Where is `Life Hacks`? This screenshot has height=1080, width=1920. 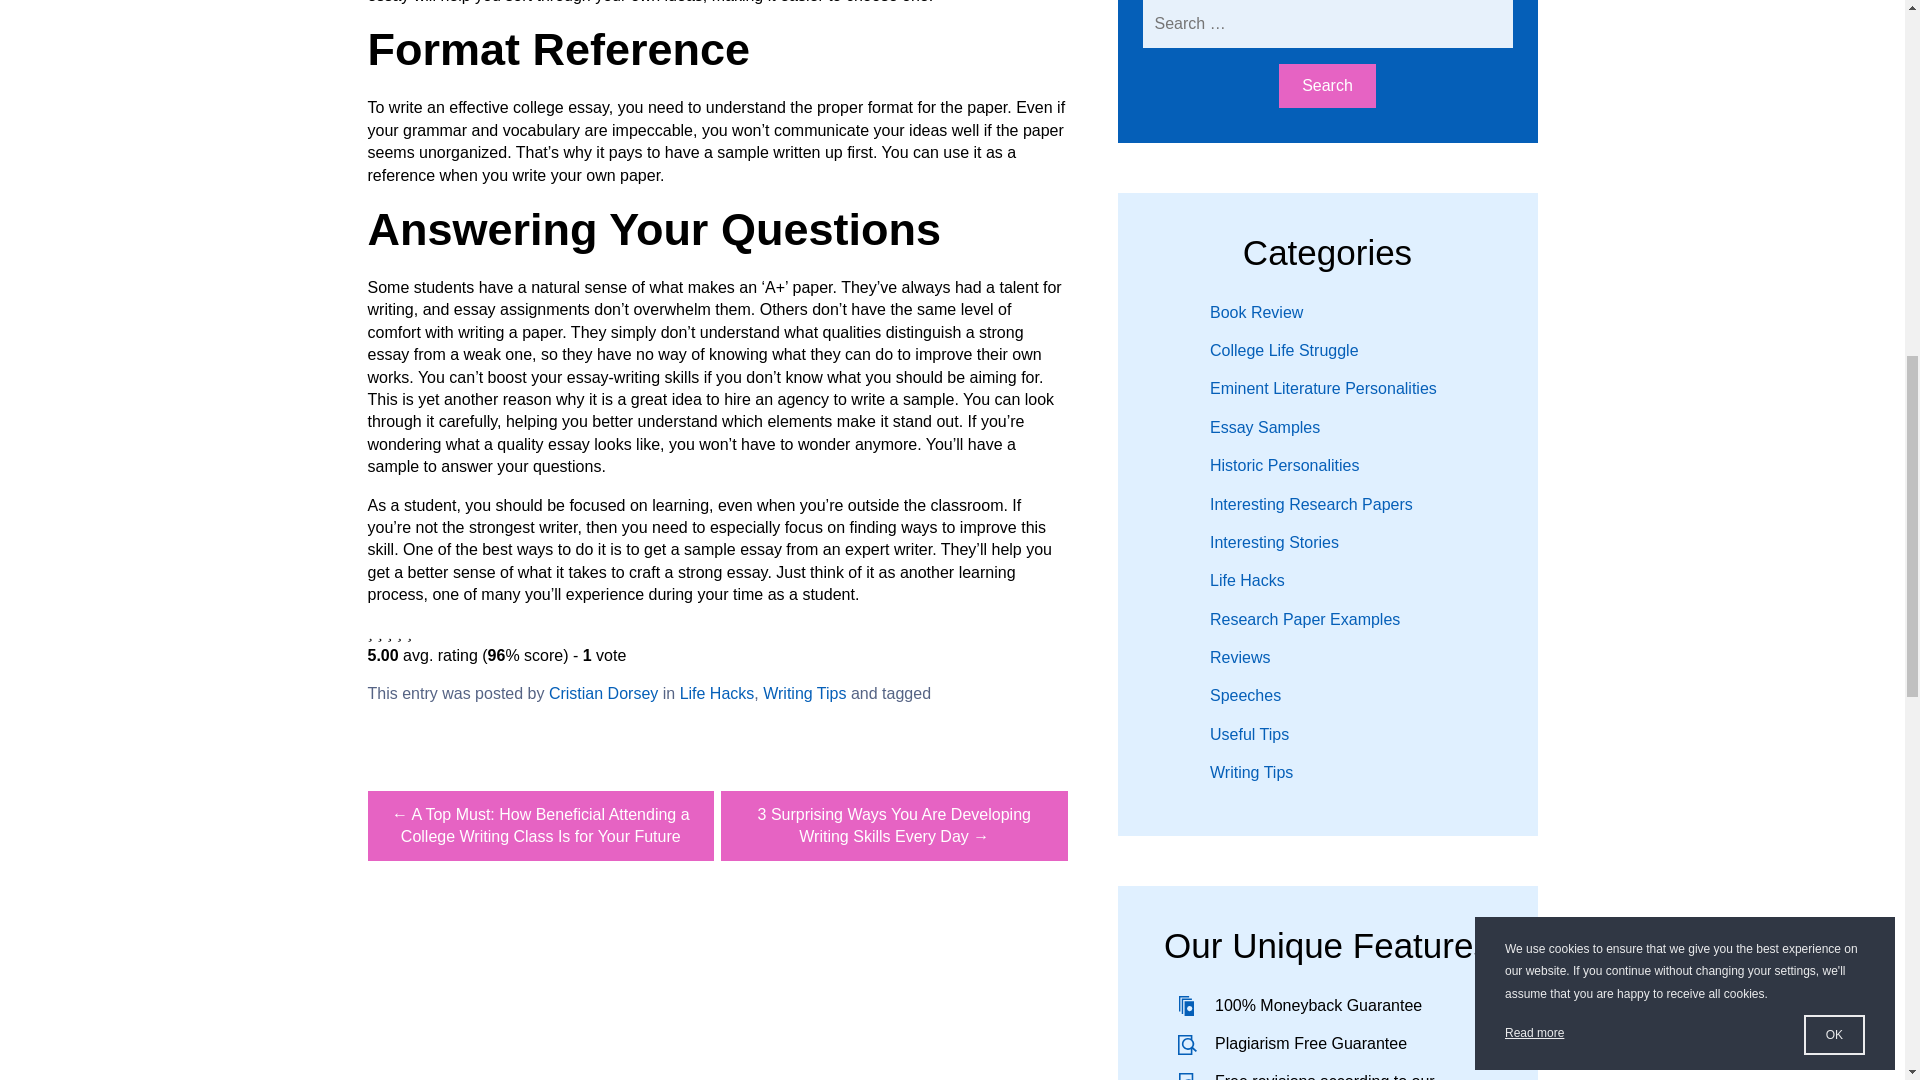
Life Hacks is located at coordinates (716, 693).